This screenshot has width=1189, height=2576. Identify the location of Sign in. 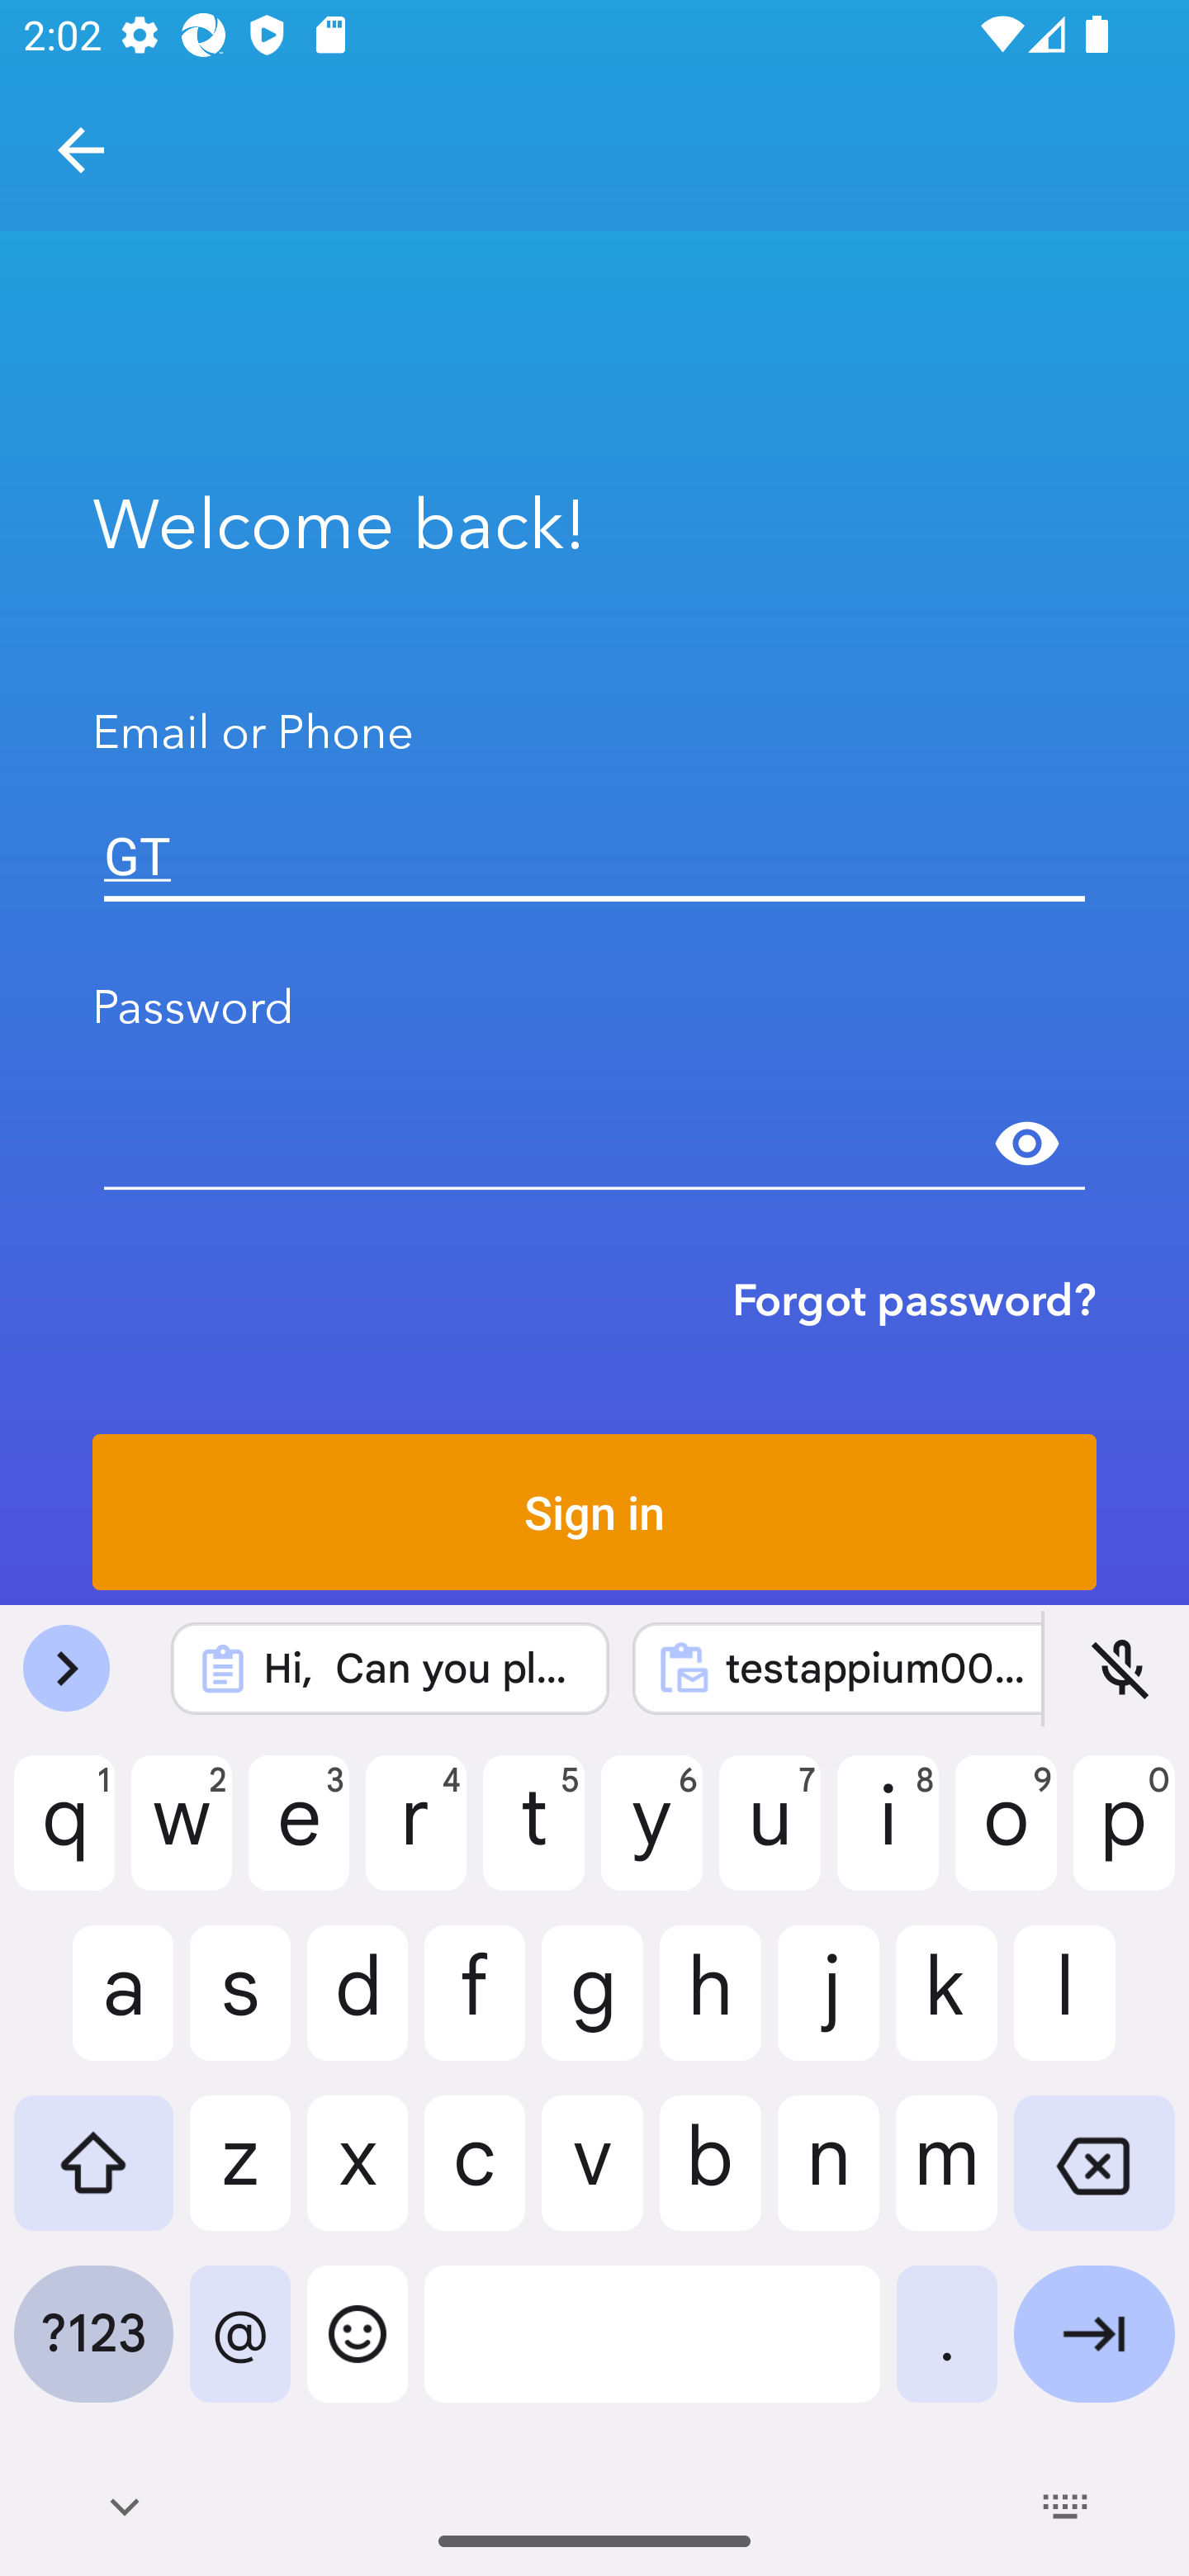
(594, 1512).